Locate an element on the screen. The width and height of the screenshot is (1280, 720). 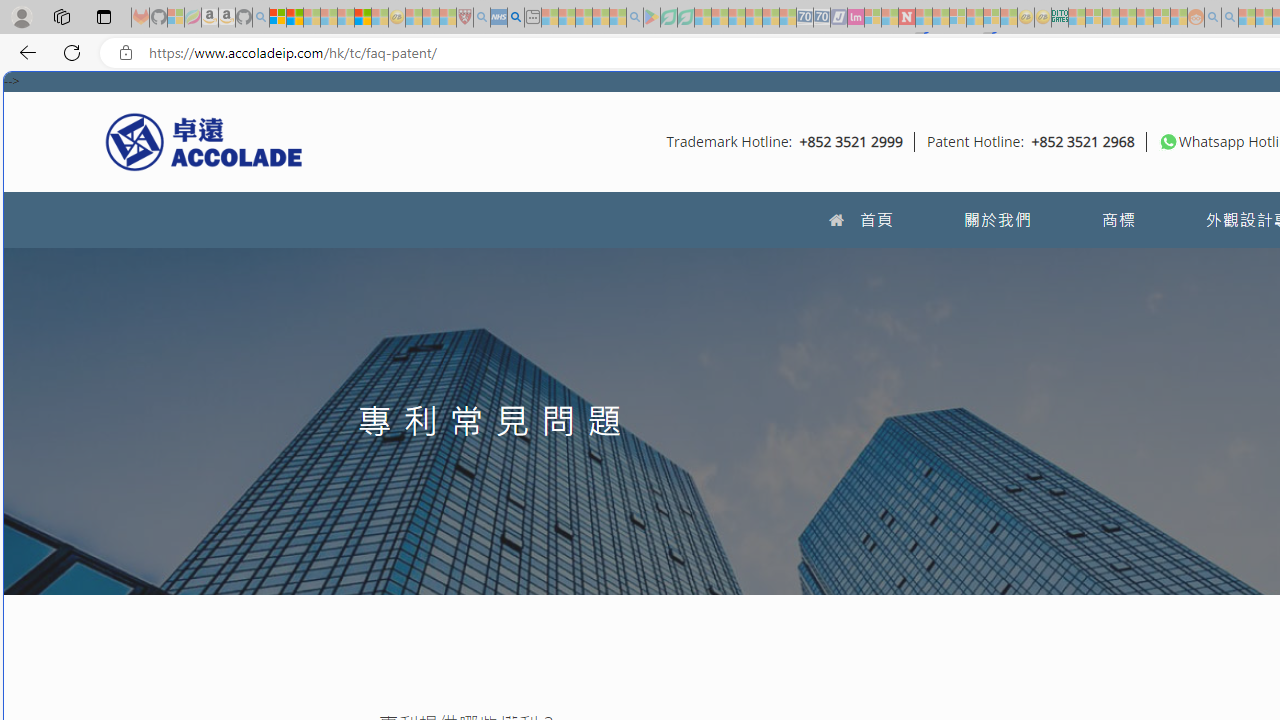
Kinda Frugal - MSN - Sleeping is located at coordinates (1144, 18).